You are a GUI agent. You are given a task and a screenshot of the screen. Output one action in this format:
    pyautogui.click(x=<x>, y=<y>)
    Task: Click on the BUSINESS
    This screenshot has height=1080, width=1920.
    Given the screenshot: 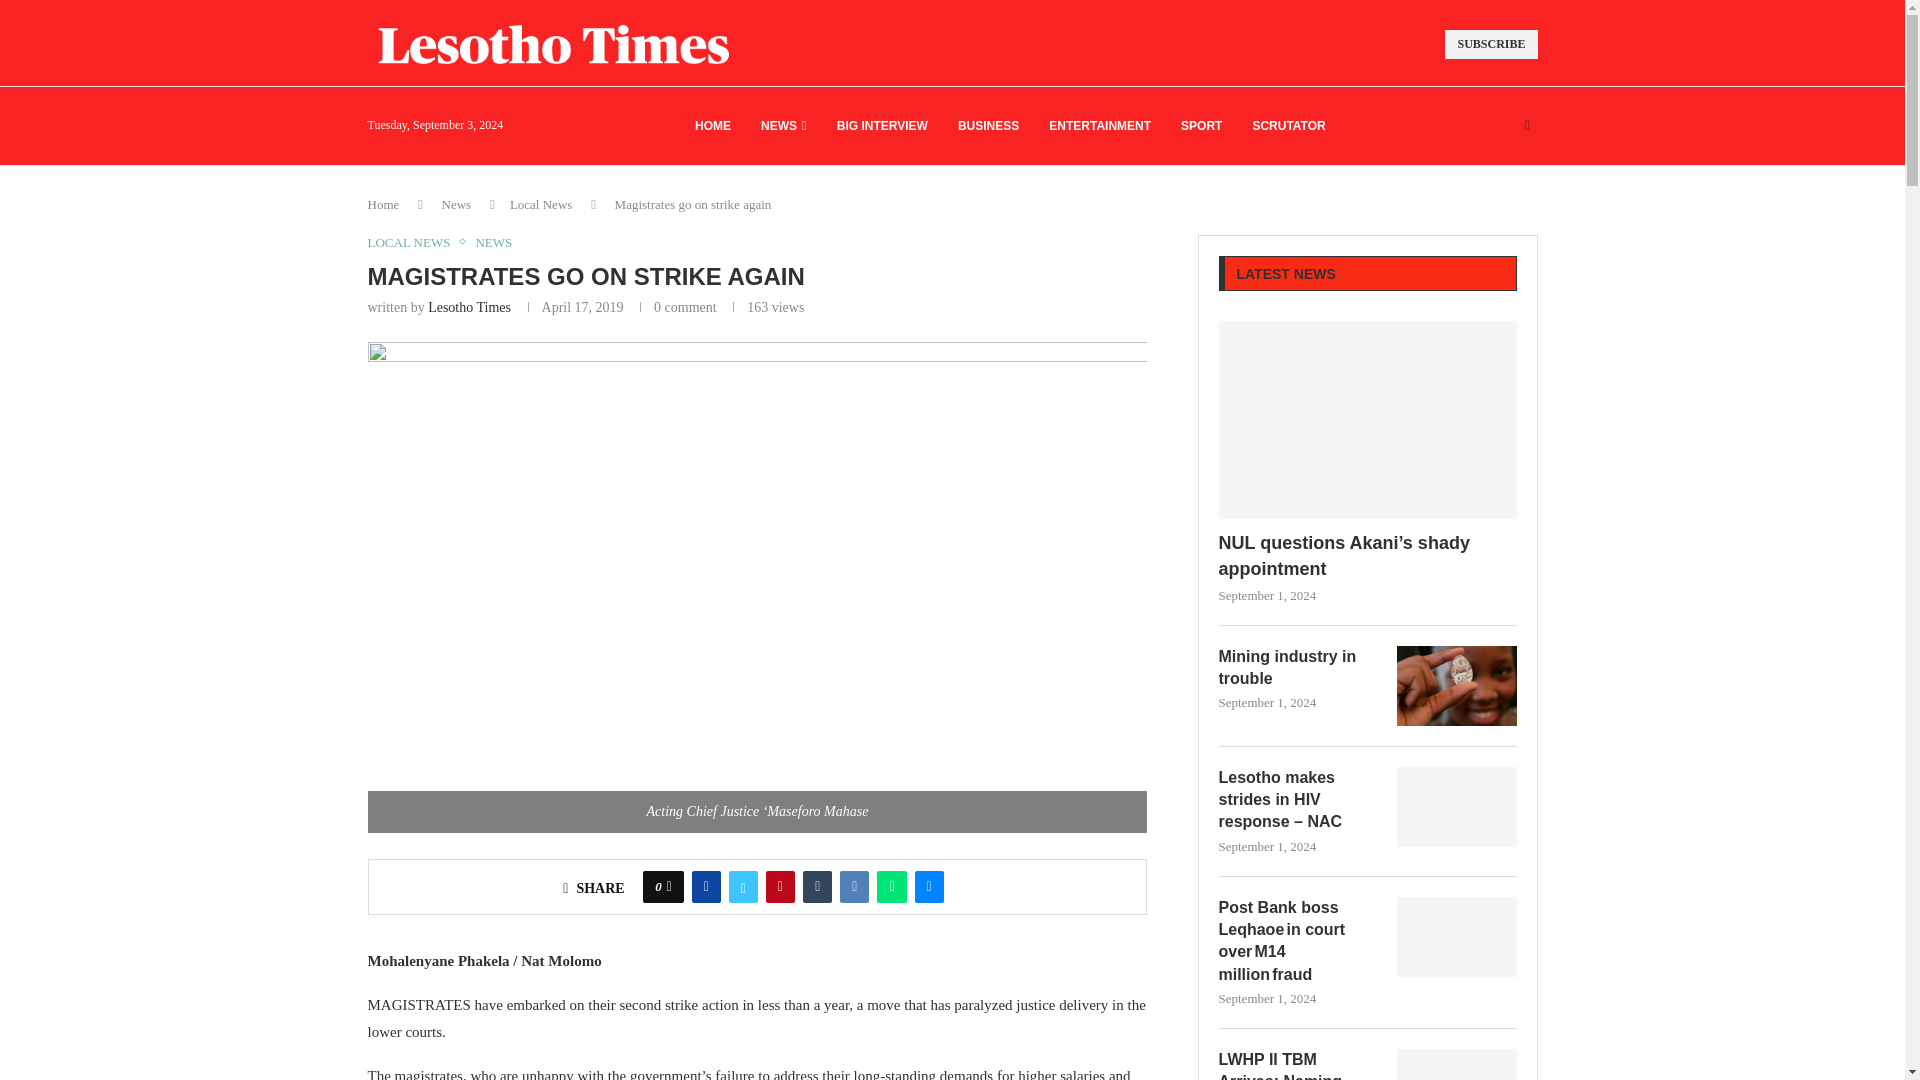 What is the action you would take?
    pyautogui.click(x=988, y=126)
    